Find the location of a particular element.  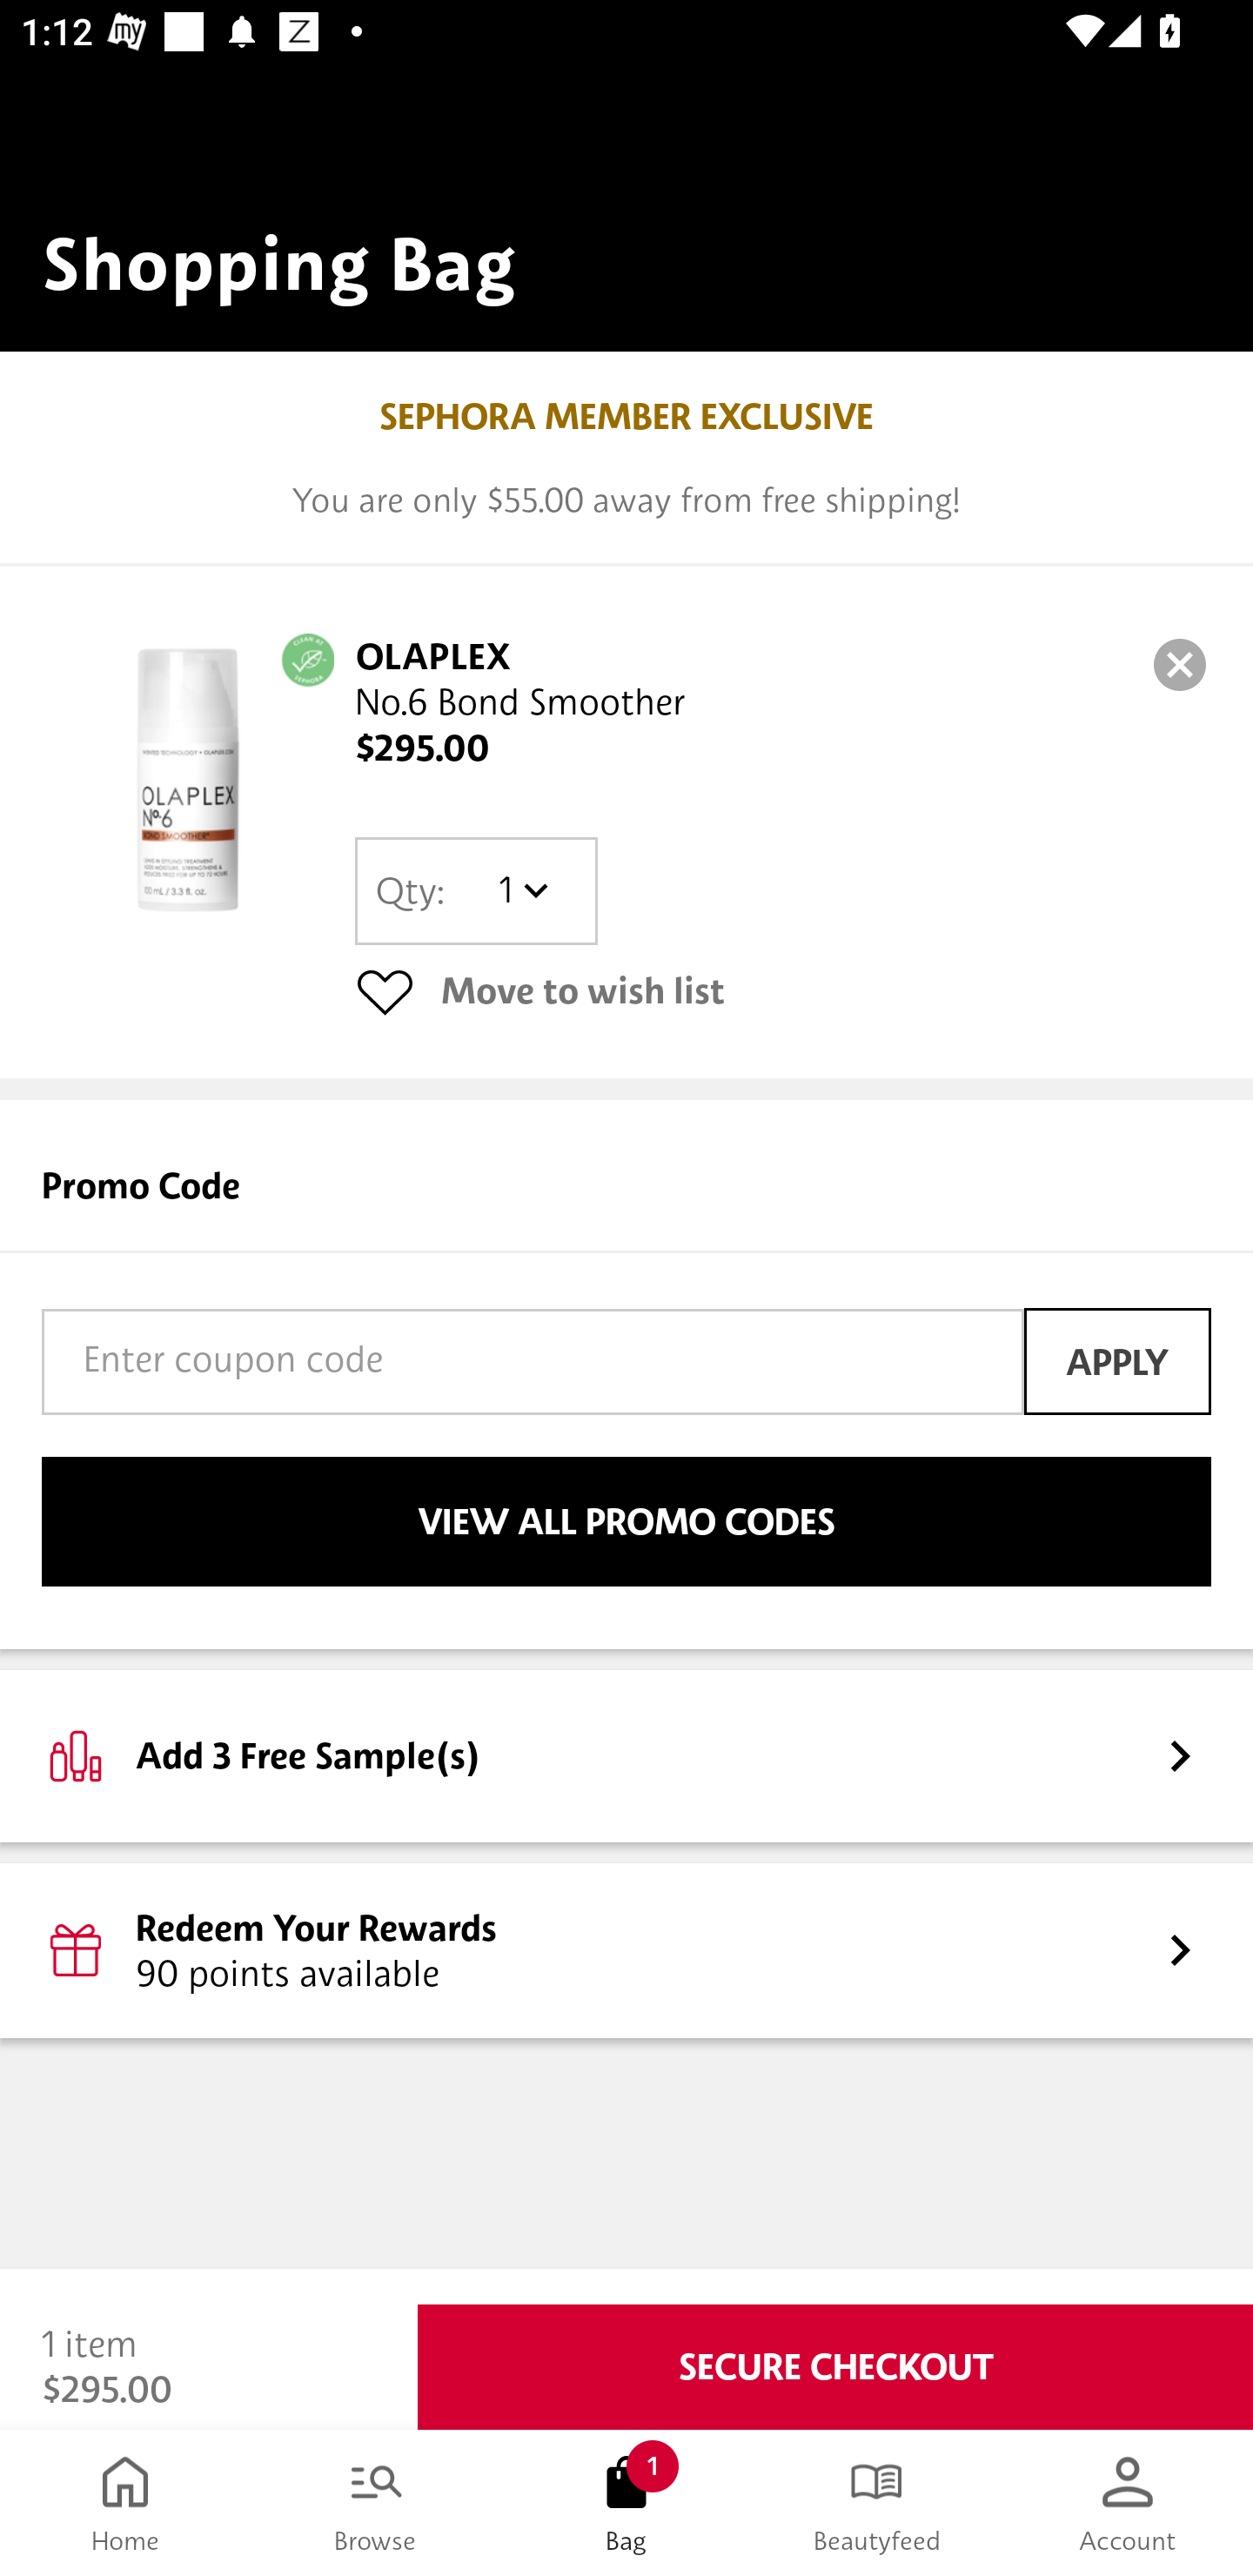

1 is located at coordinates (522, 891).